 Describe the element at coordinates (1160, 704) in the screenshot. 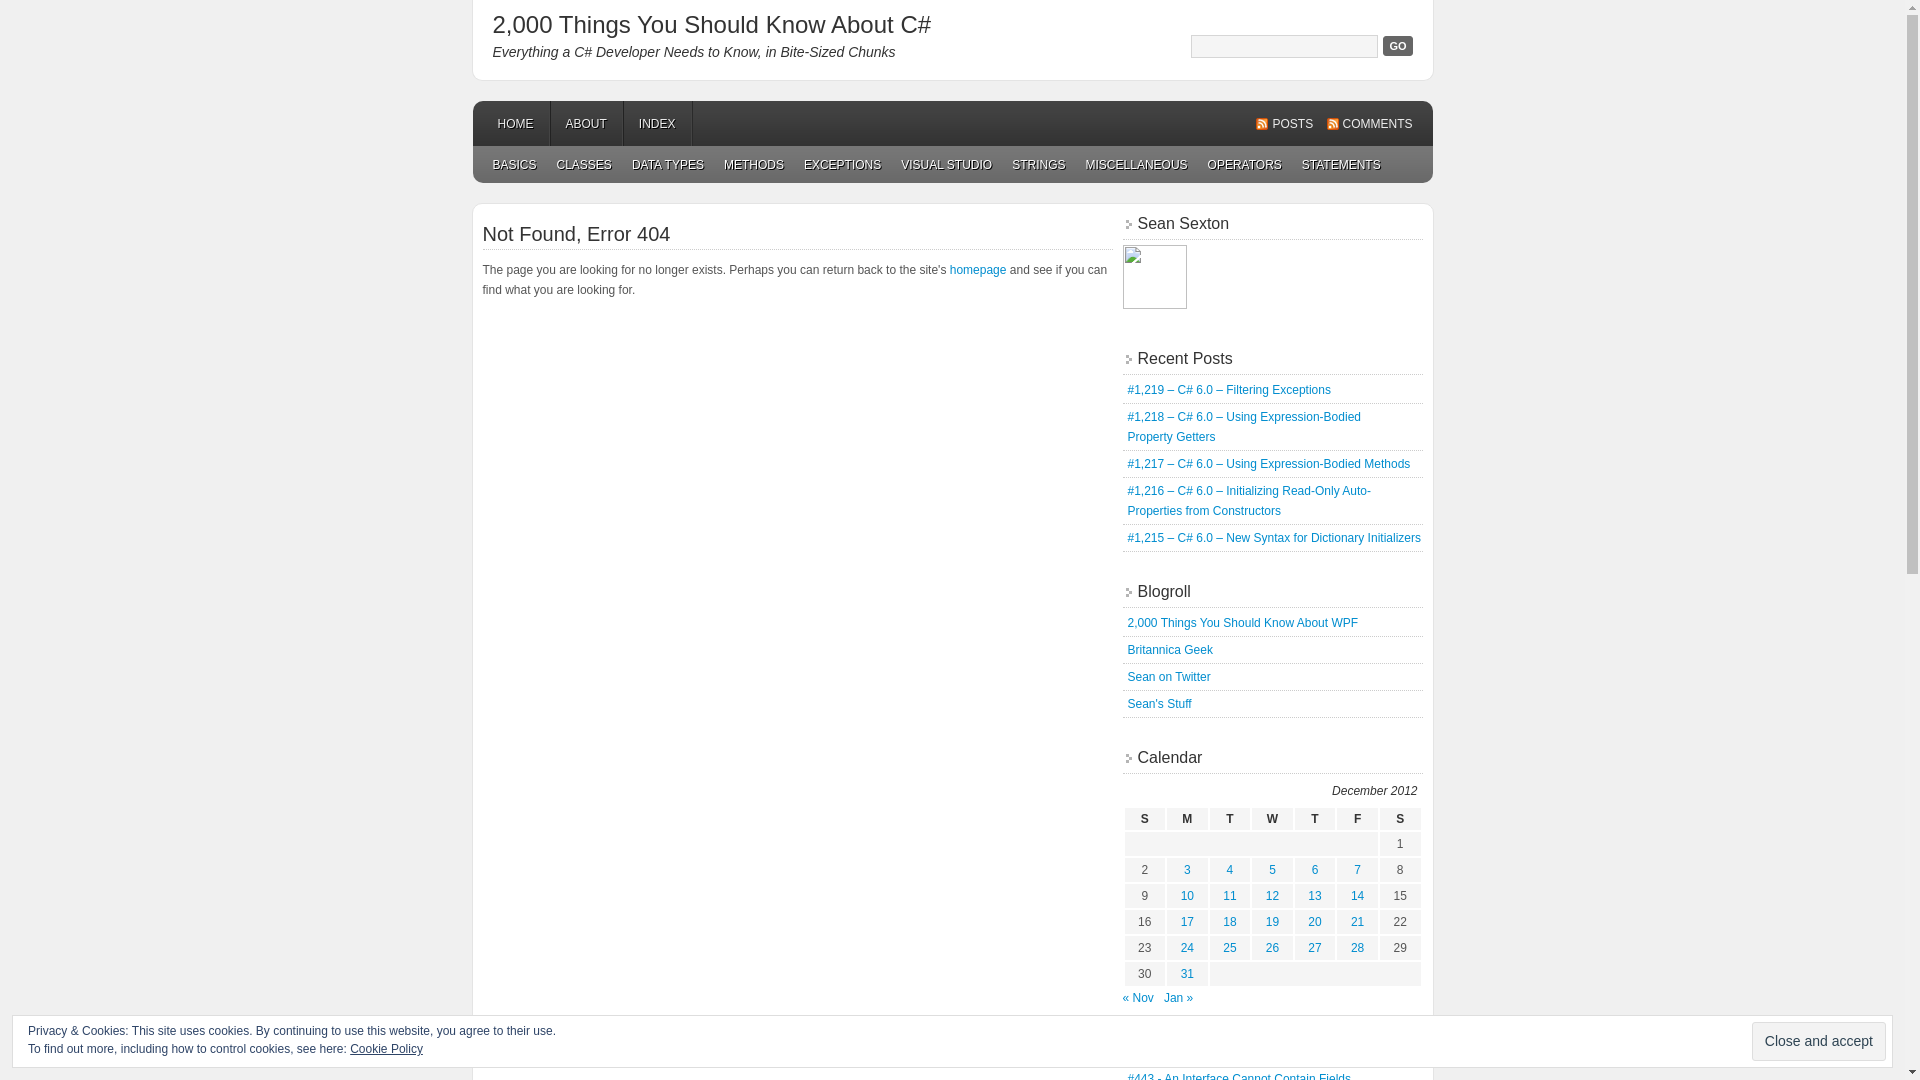

I see `Sean's Stuff` at that location.